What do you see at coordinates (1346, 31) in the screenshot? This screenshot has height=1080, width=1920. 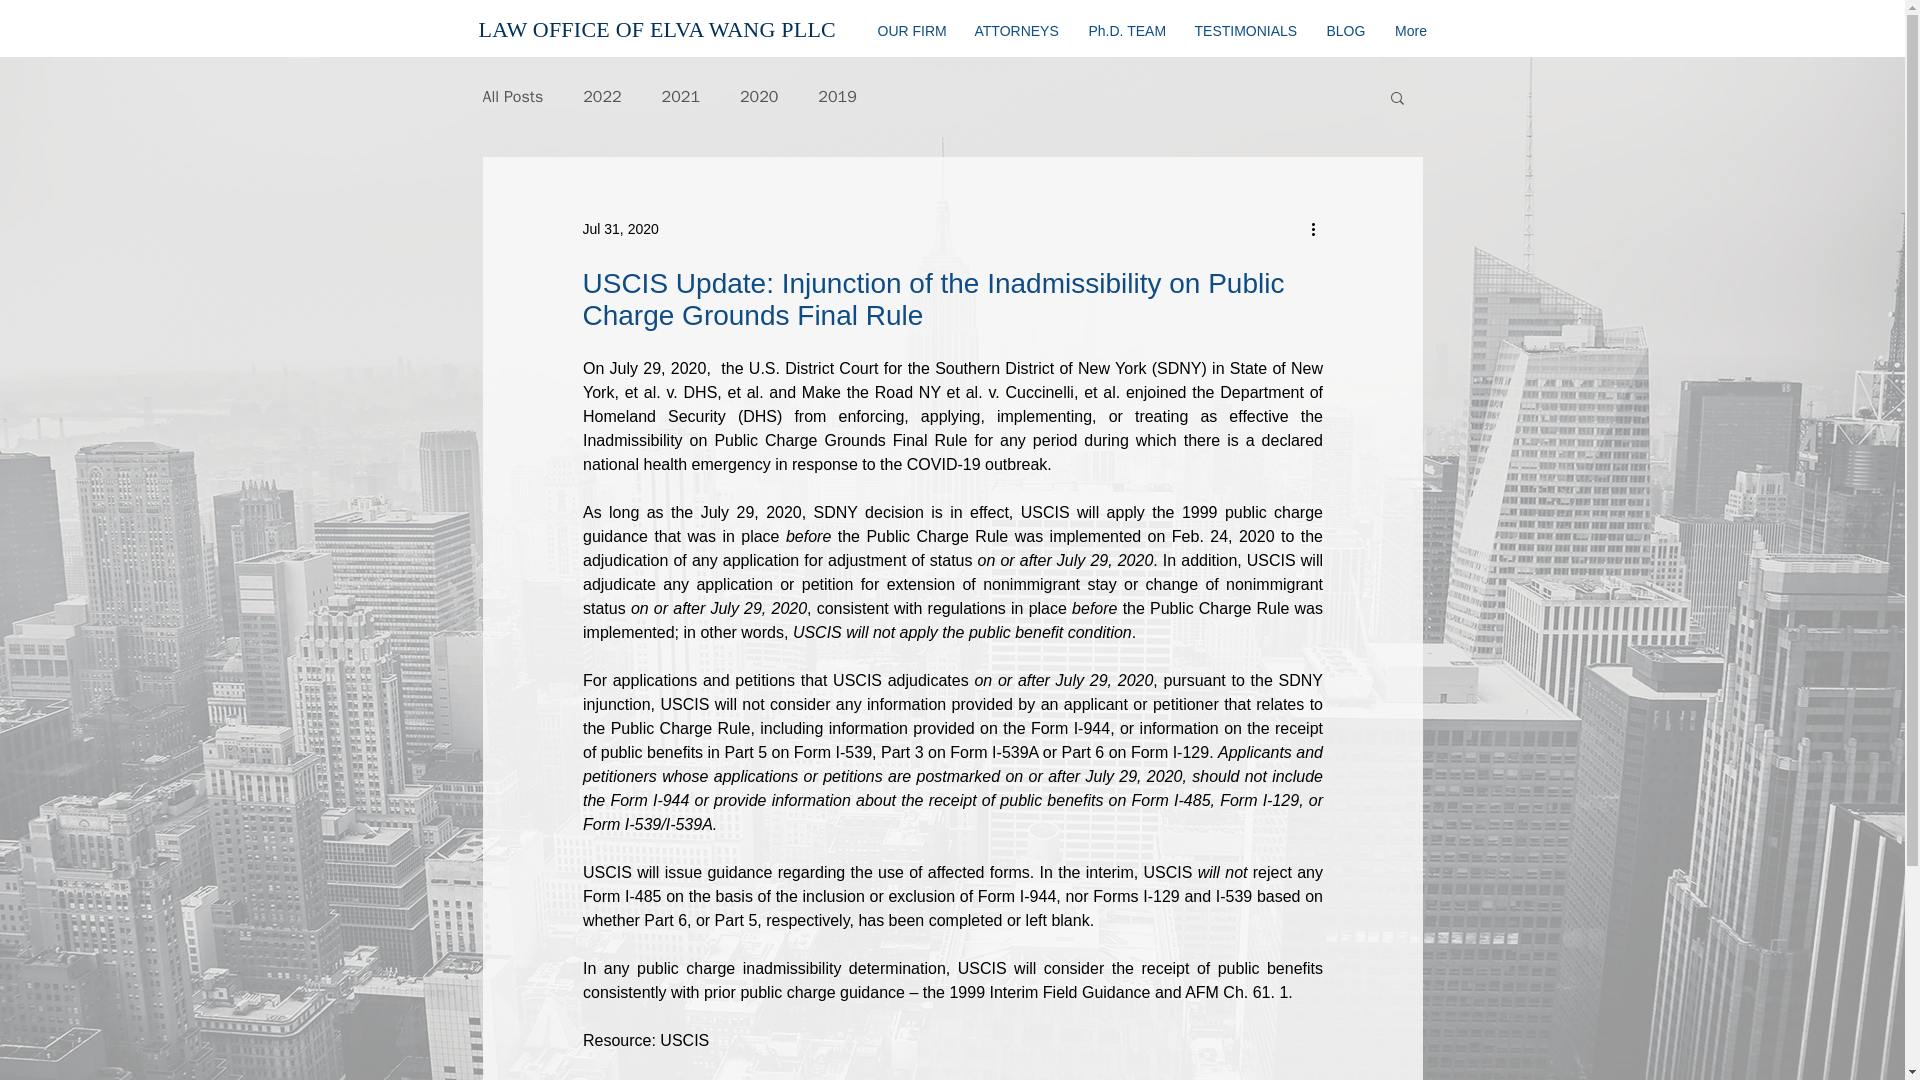 I see `BLOG` at bounding box center [1346, 31].